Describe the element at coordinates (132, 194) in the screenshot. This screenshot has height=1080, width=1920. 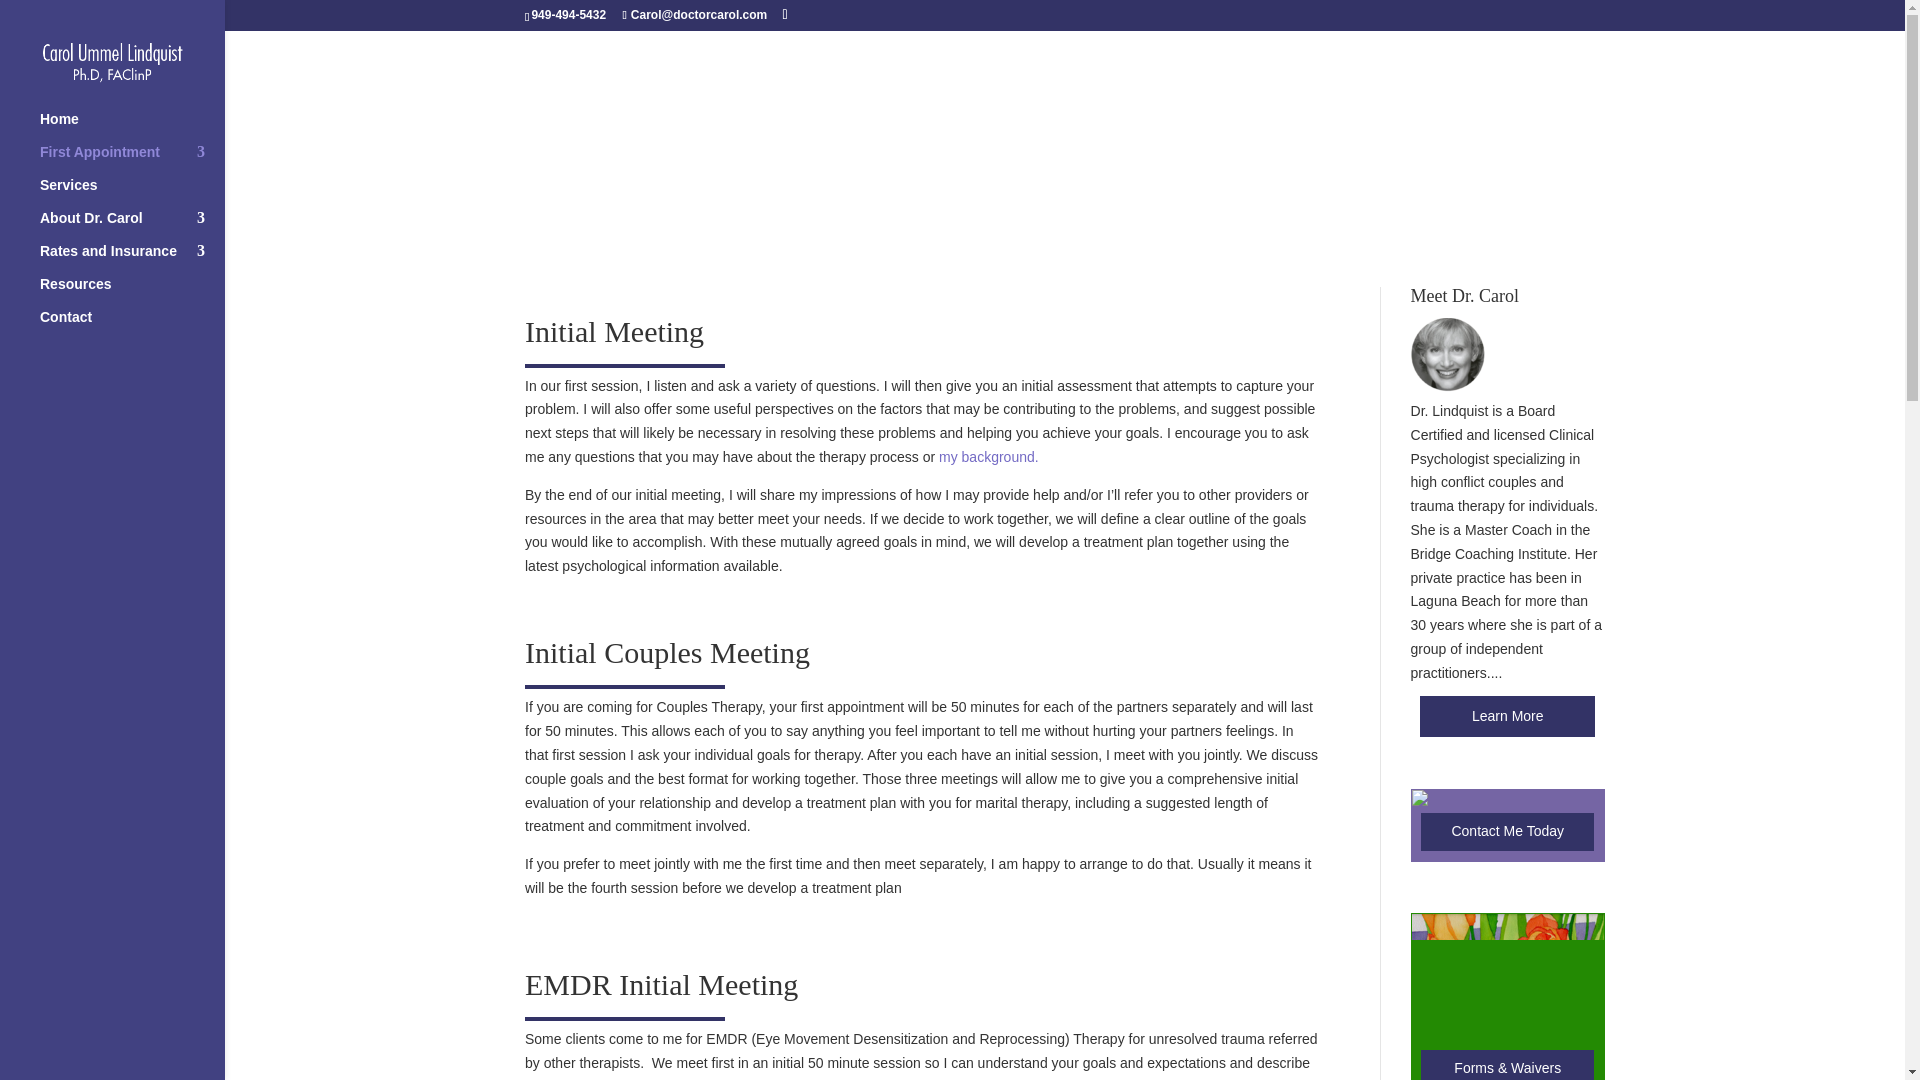
I see `Services` at that location.